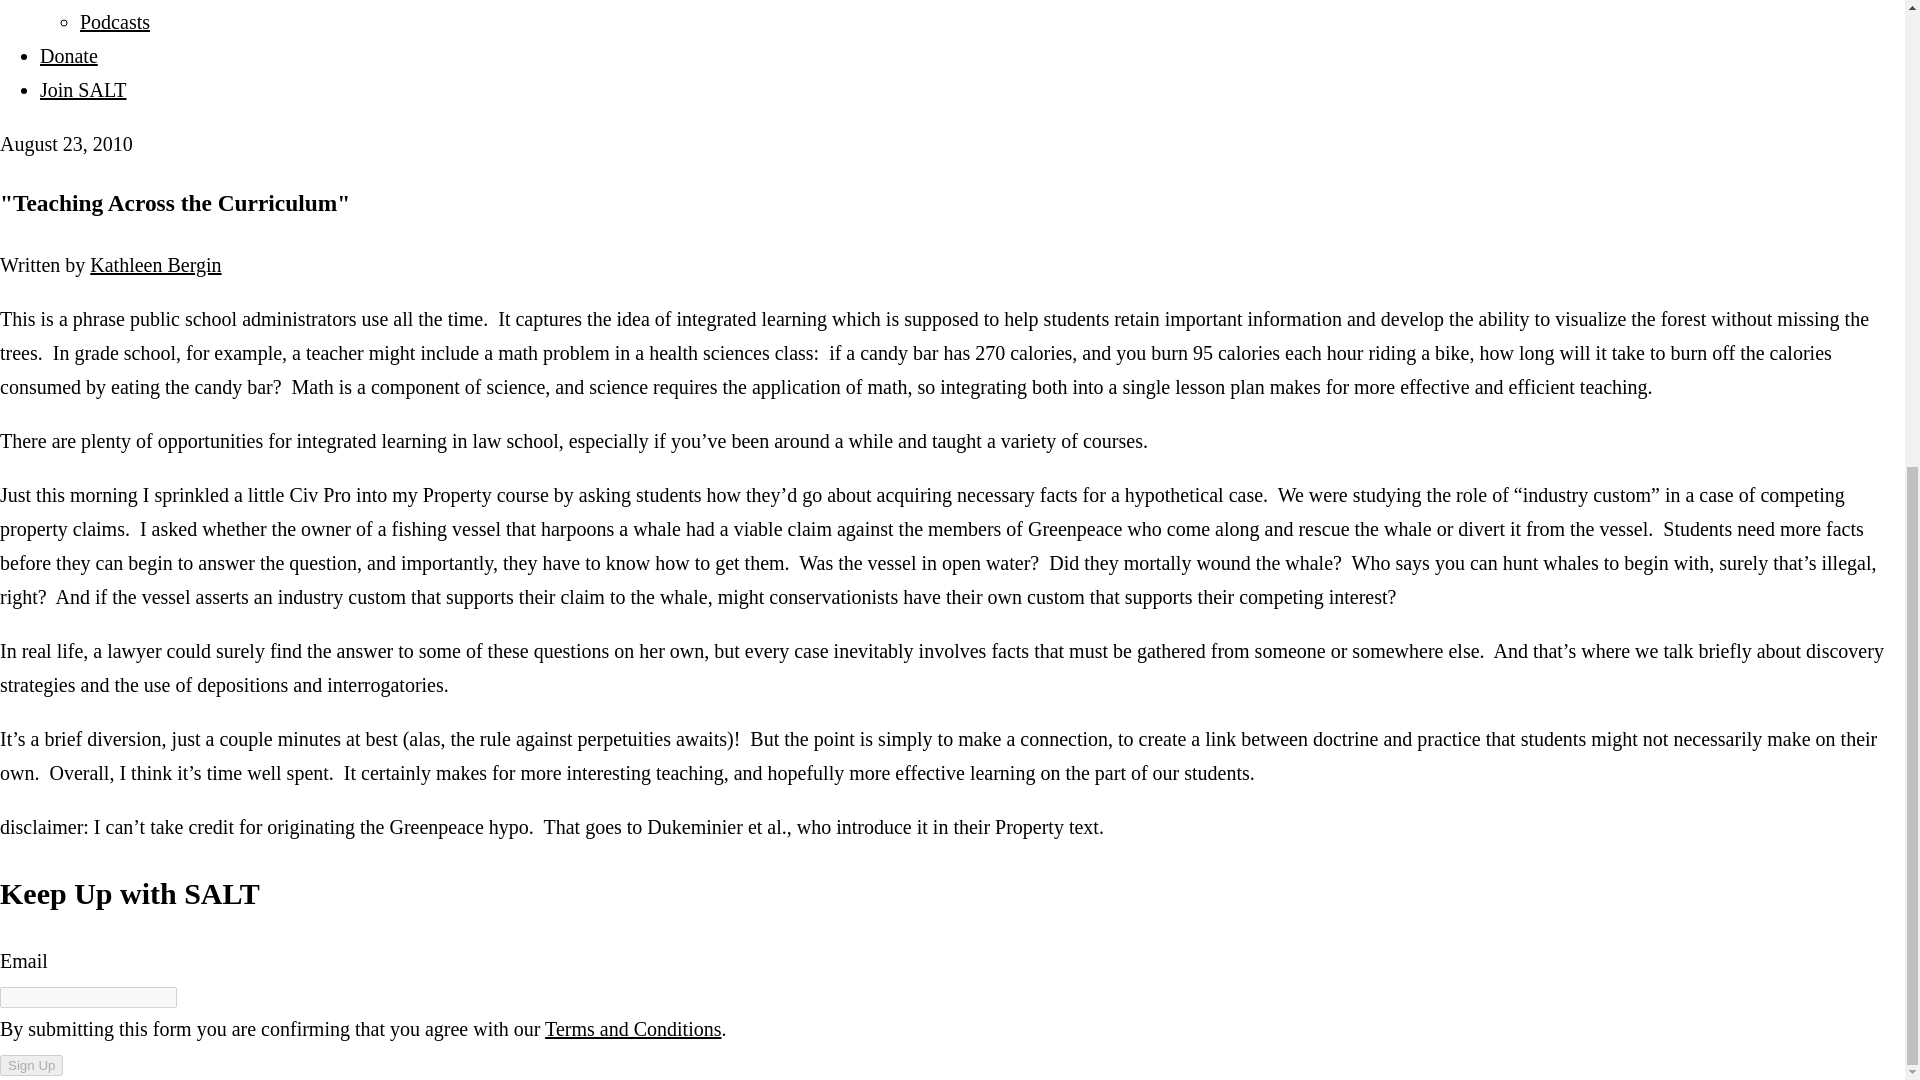  What do you see at coordinates (83, 90) in the screenshot?
I see `Join SALT` at bounding box center [83, 90].